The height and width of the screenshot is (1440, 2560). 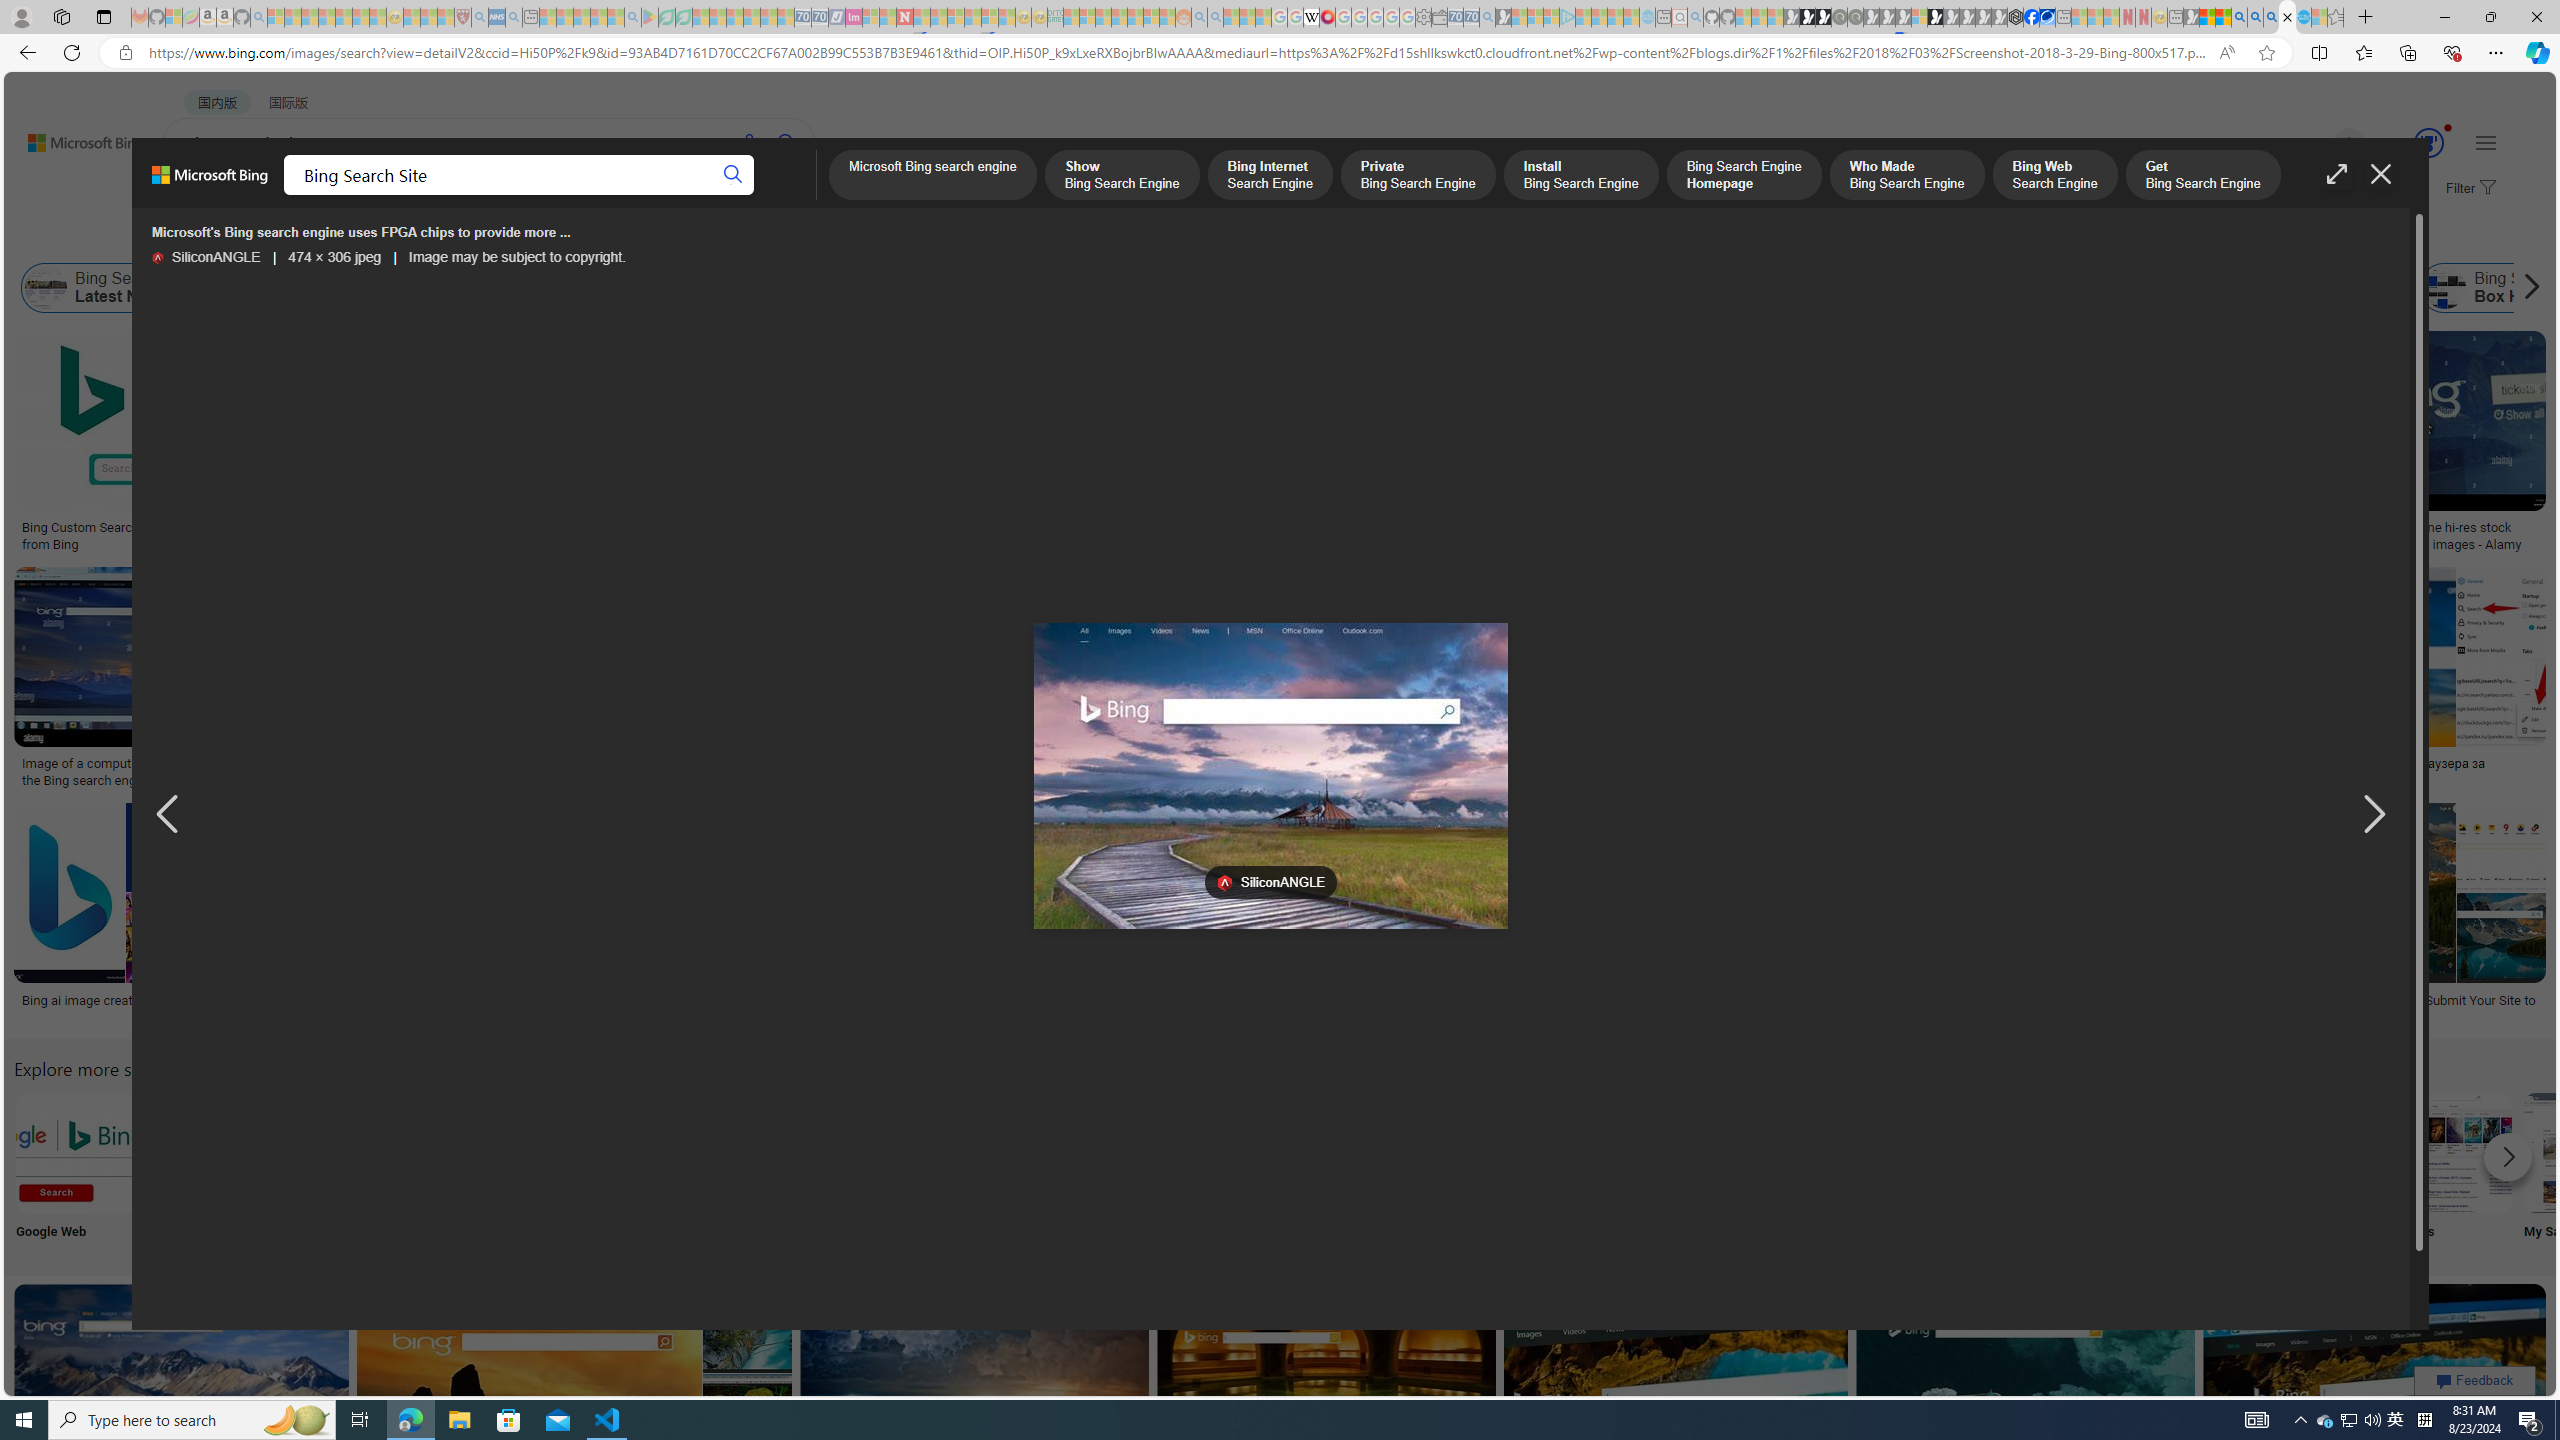 I want to click on 20 Reasons to Search With Bing | PCMag, so click(x=1140, y=528).